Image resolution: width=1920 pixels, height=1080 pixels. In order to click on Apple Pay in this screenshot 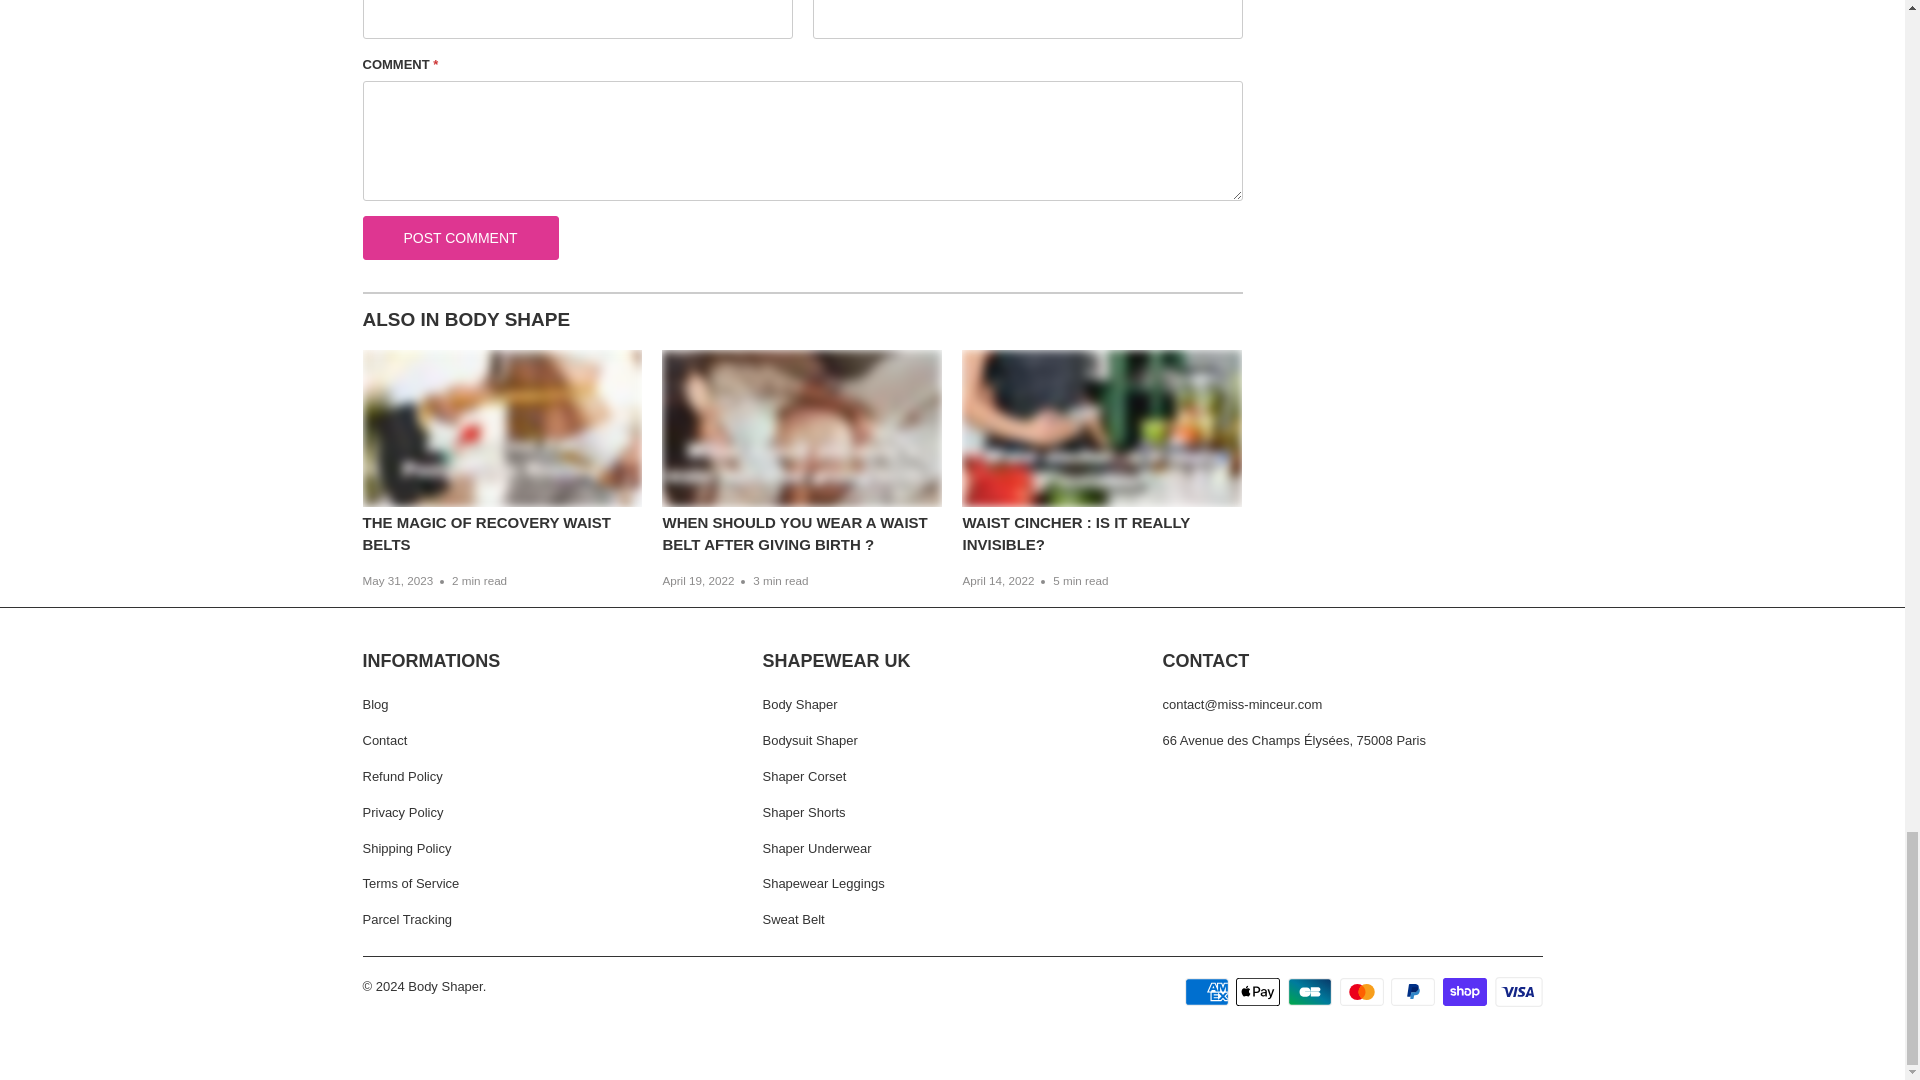, I will do `click(1260, 992)`.